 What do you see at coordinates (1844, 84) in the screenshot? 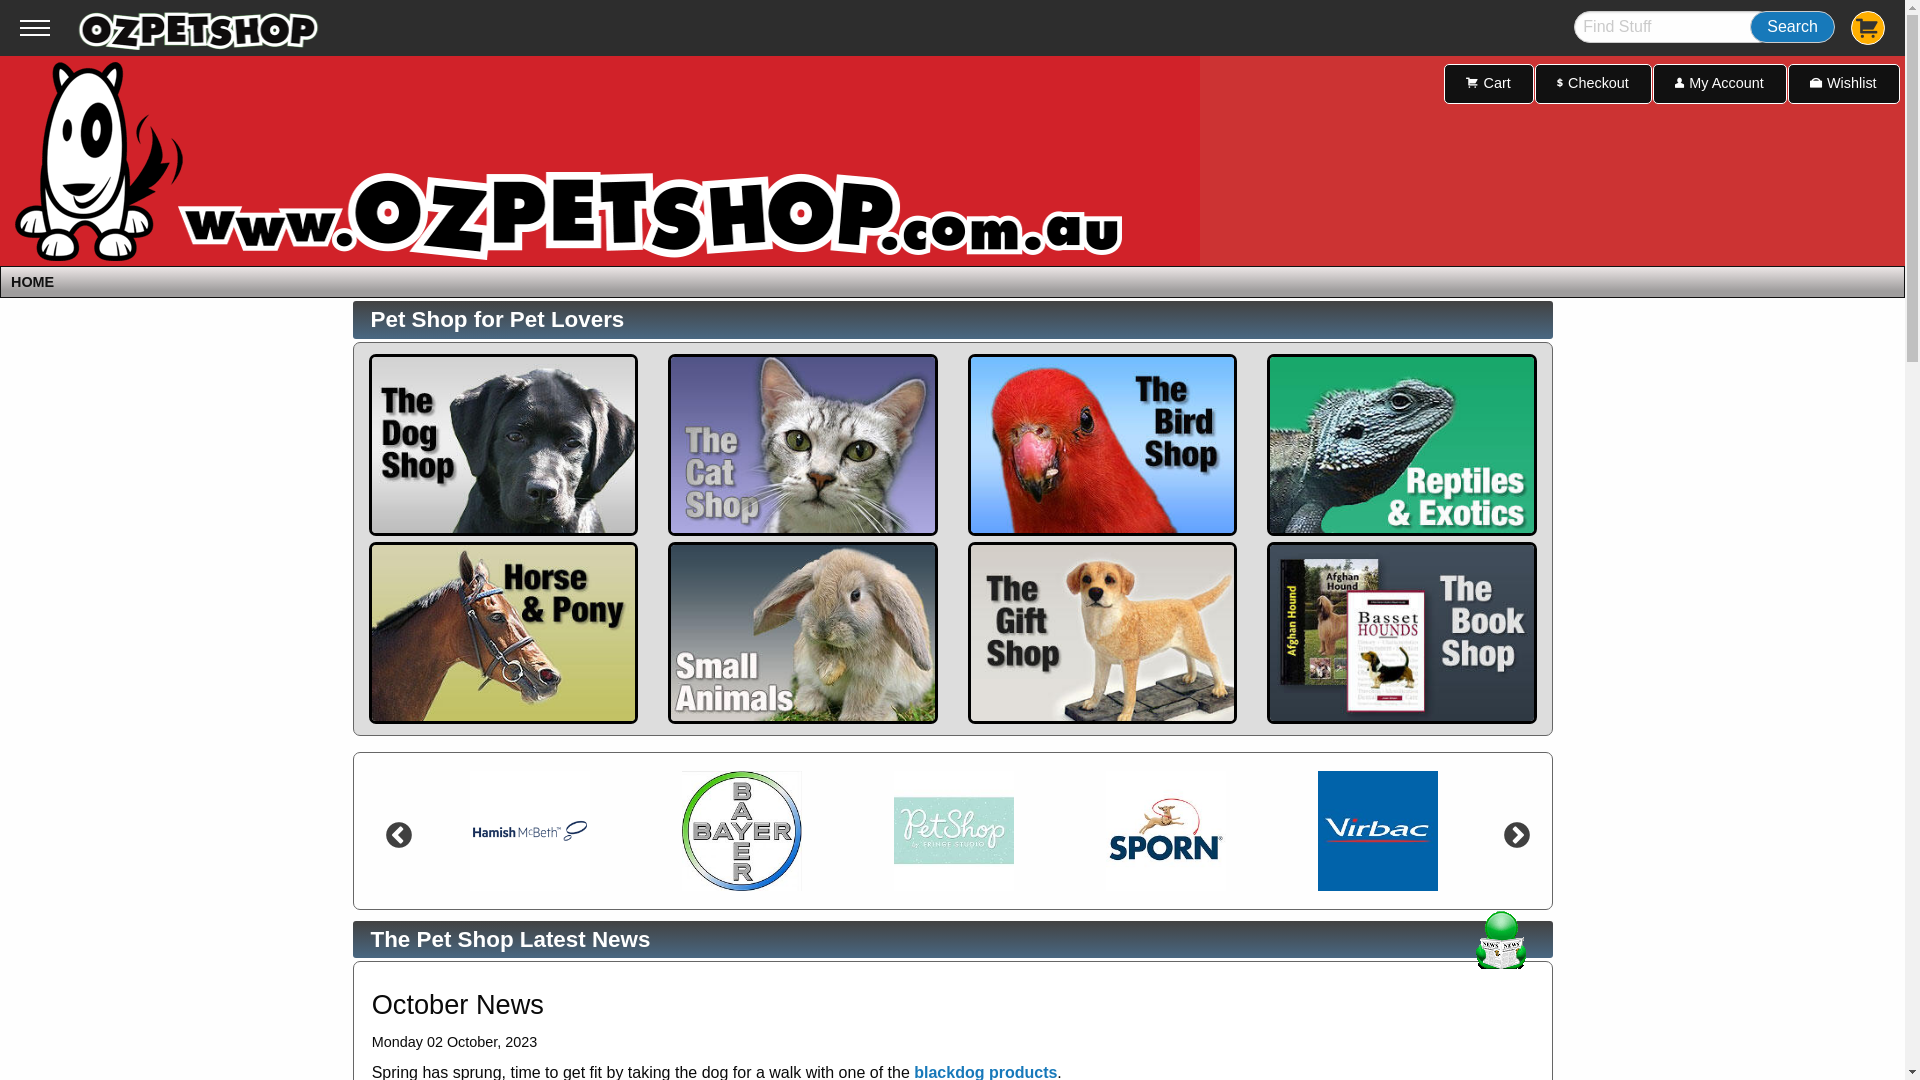
I see `Wishlist` at bounding box center [1844, 84].